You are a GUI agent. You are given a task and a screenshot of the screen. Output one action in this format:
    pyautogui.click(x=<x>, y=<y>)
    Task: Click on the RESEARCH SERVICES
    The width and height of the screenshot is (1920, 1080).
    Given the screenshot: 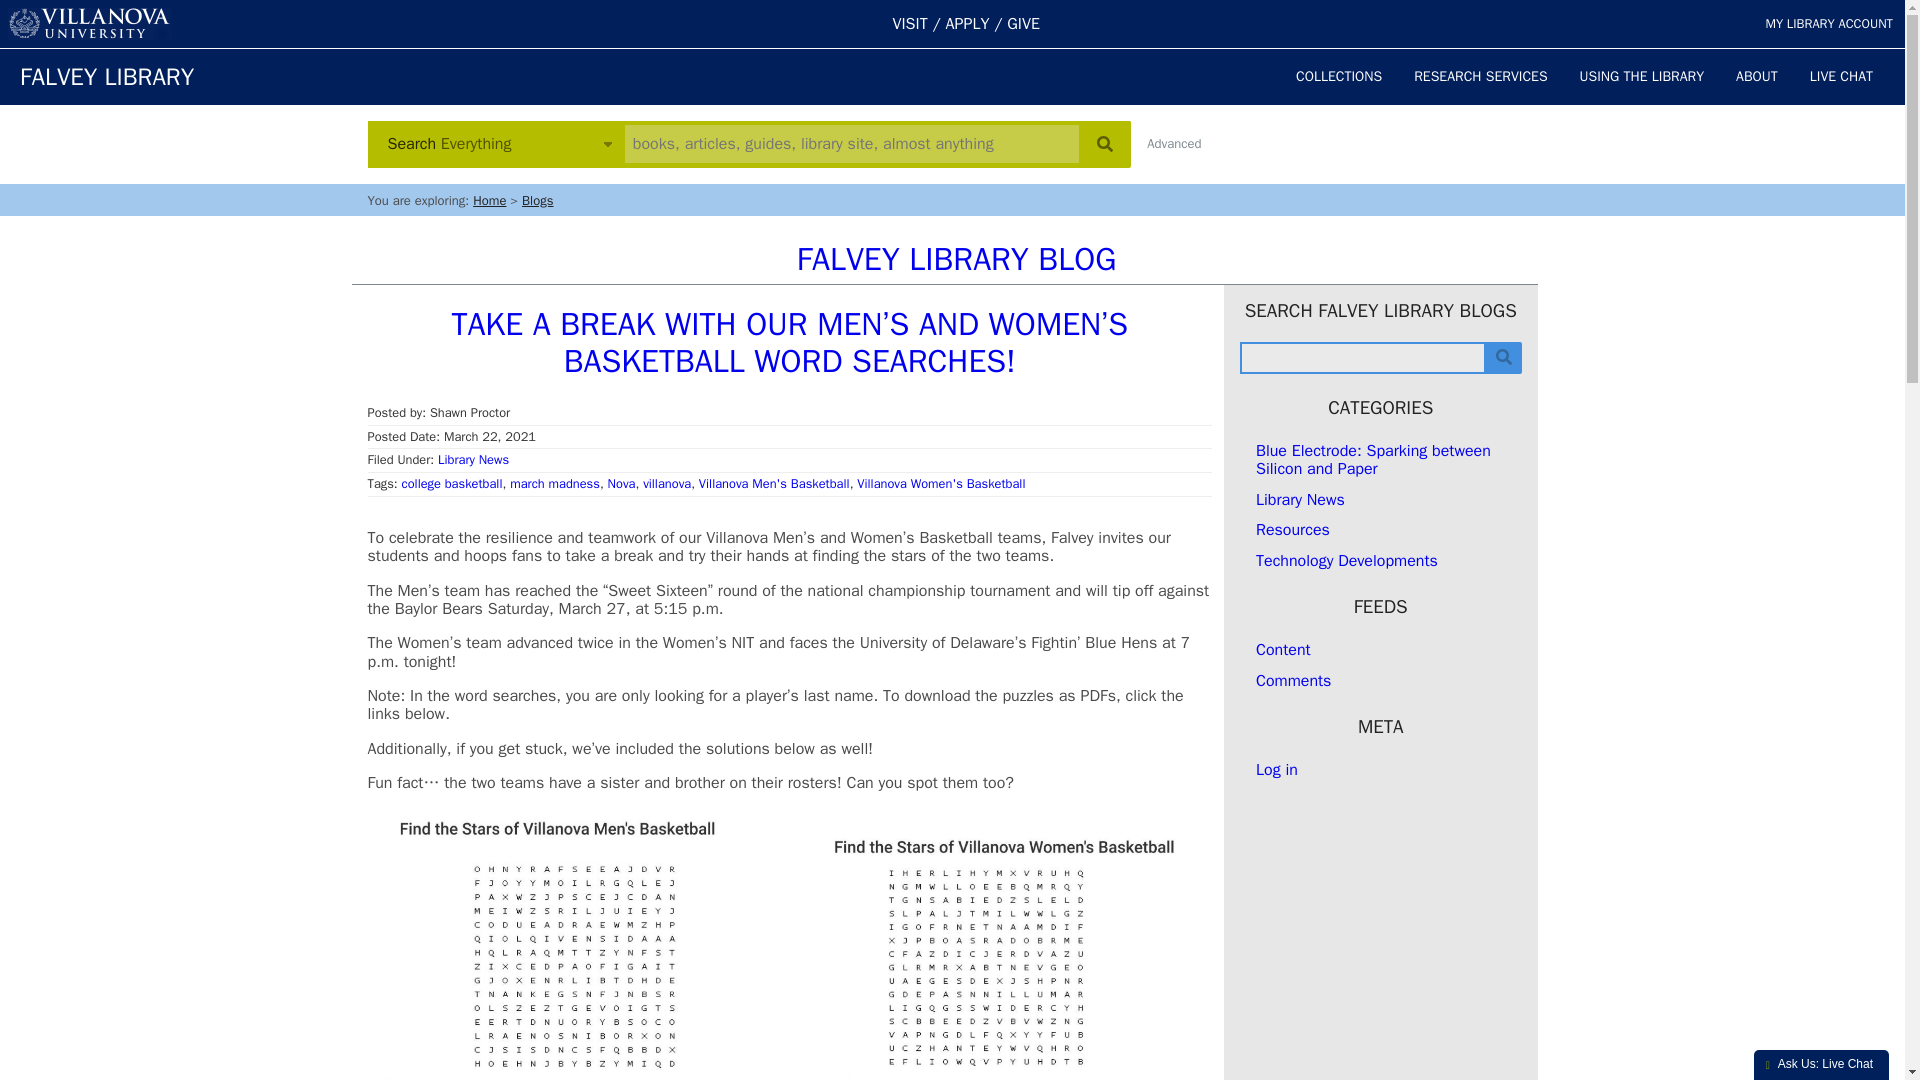 What is the action you would take?
    pyautogui.click(x=1480, y=76)
    